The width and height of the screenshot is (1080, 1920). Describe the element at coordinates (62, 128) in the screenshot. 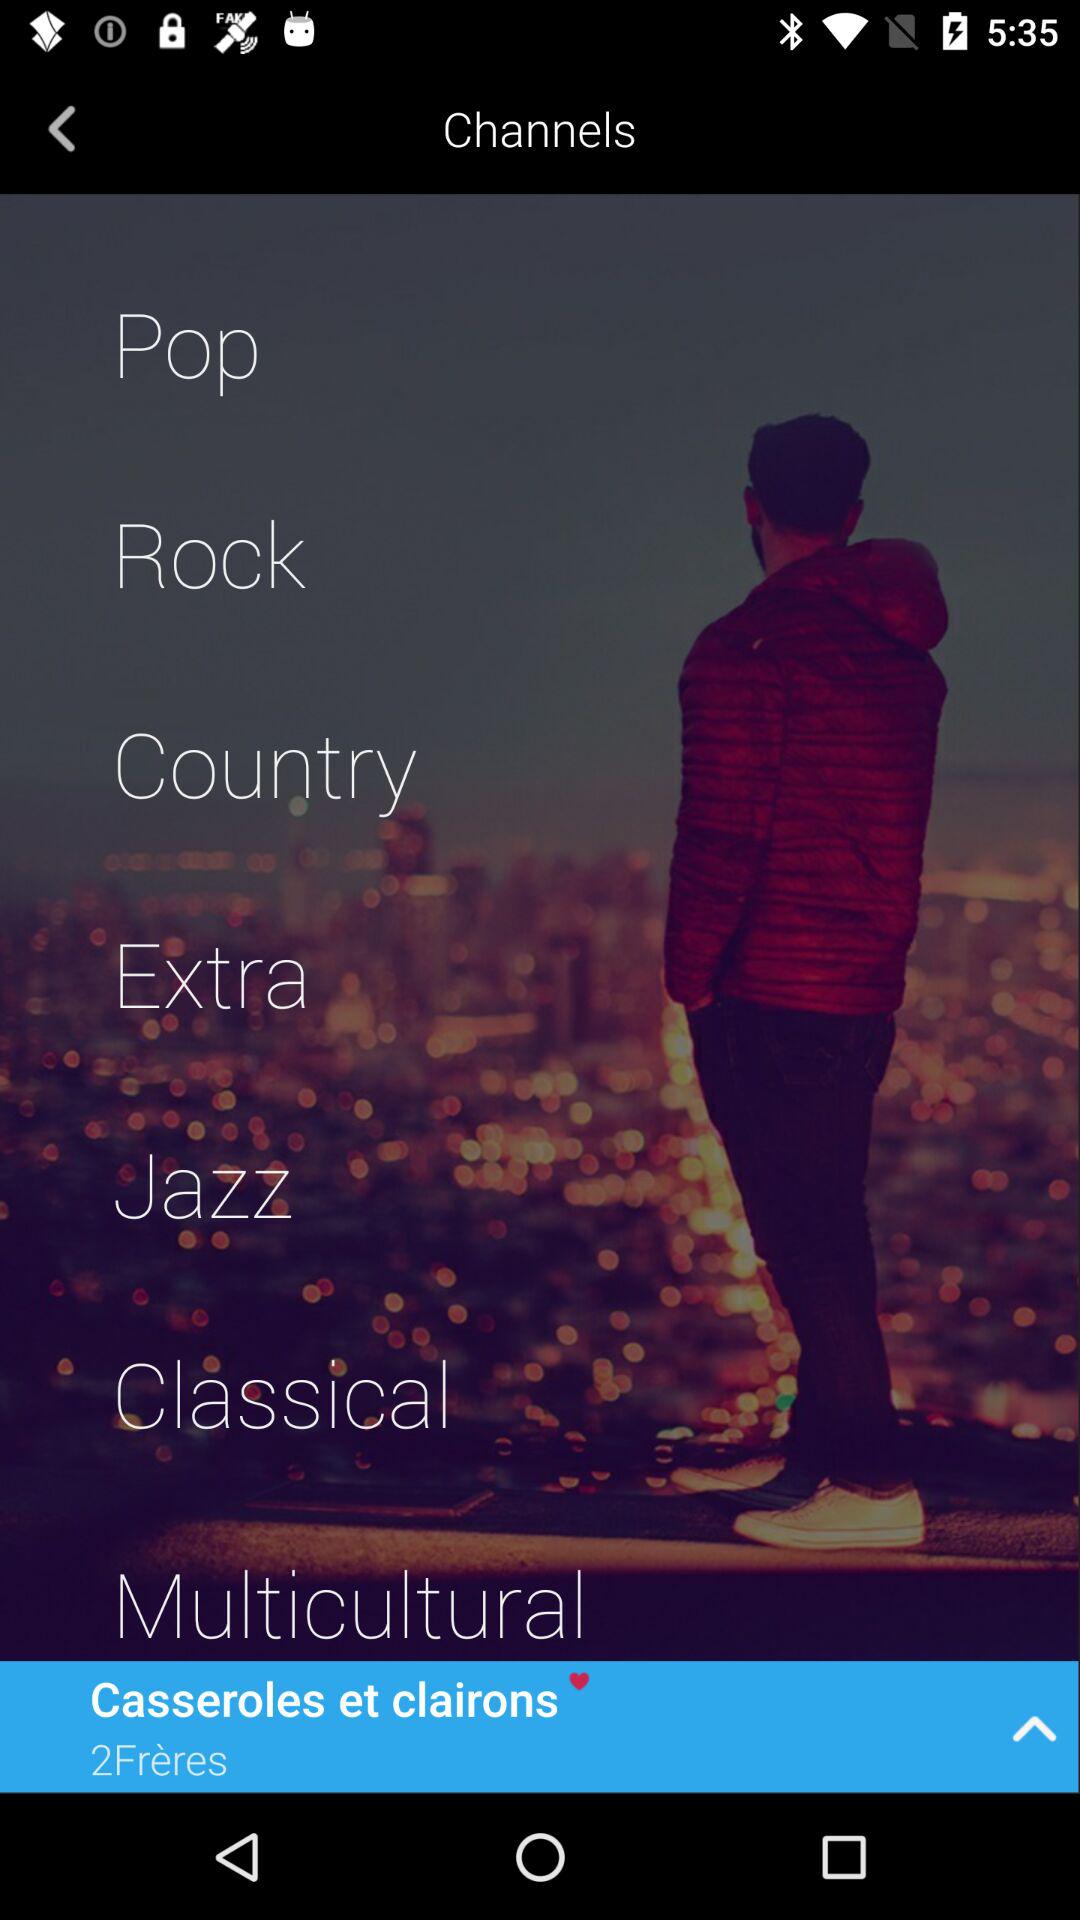

I see `turn off the item to the left of channels item` at that location.